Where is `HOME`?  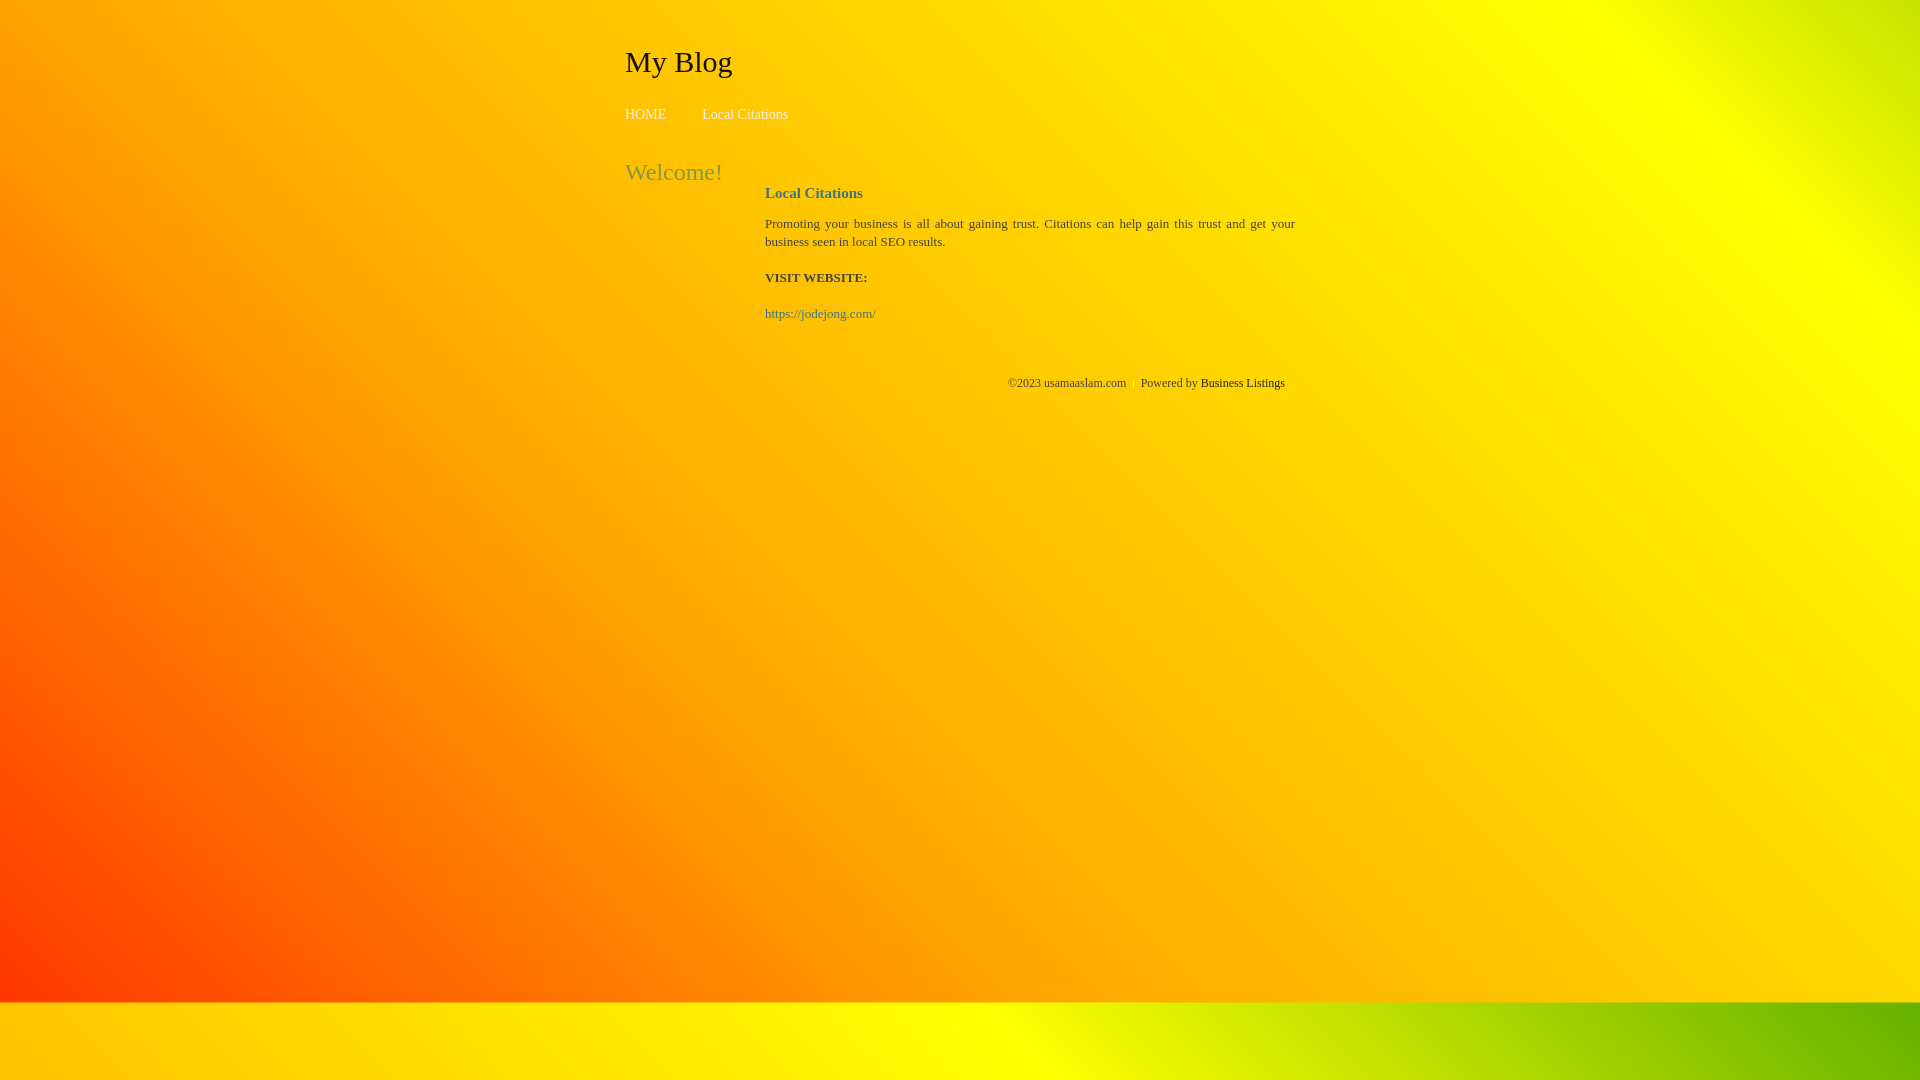 HOME is located at coordinates (646, 114).